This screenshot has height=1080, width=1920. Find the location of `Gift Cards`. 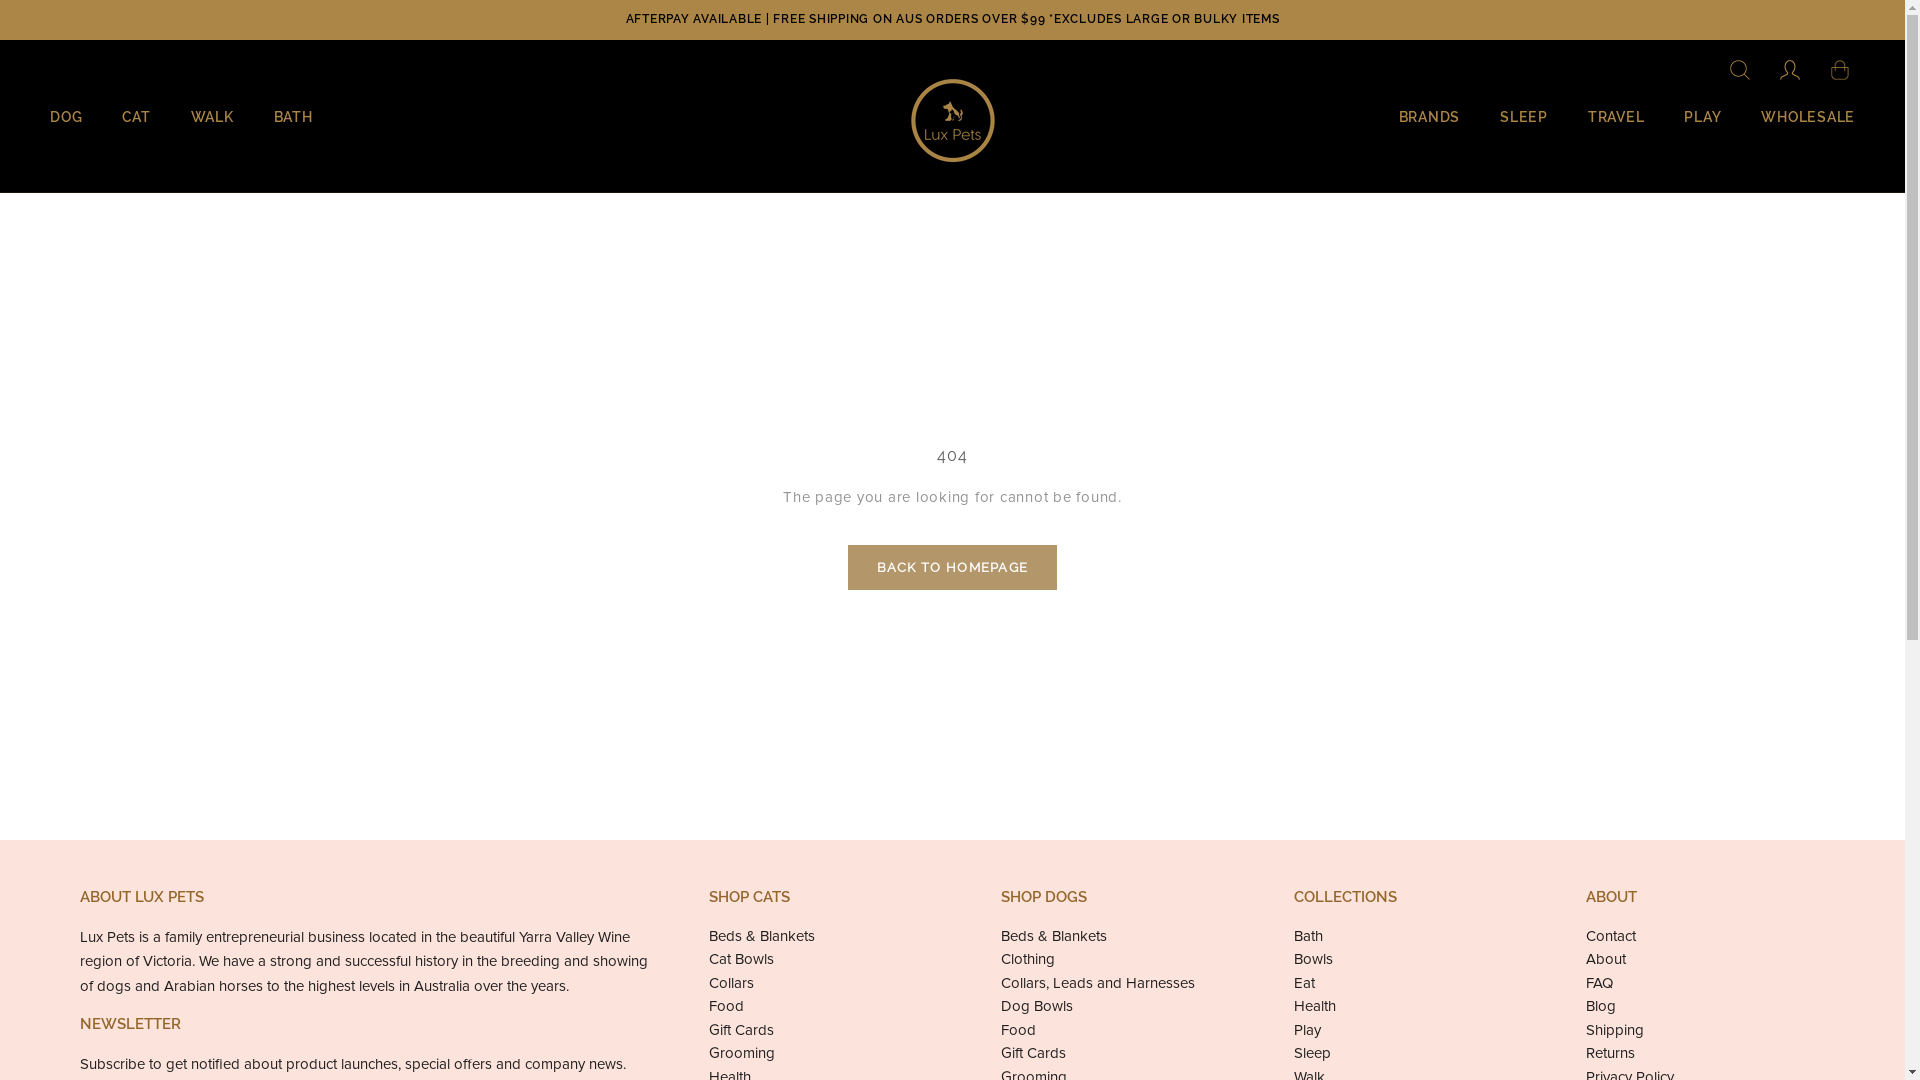

Gift Cards is located at coordinates (828, 1030).